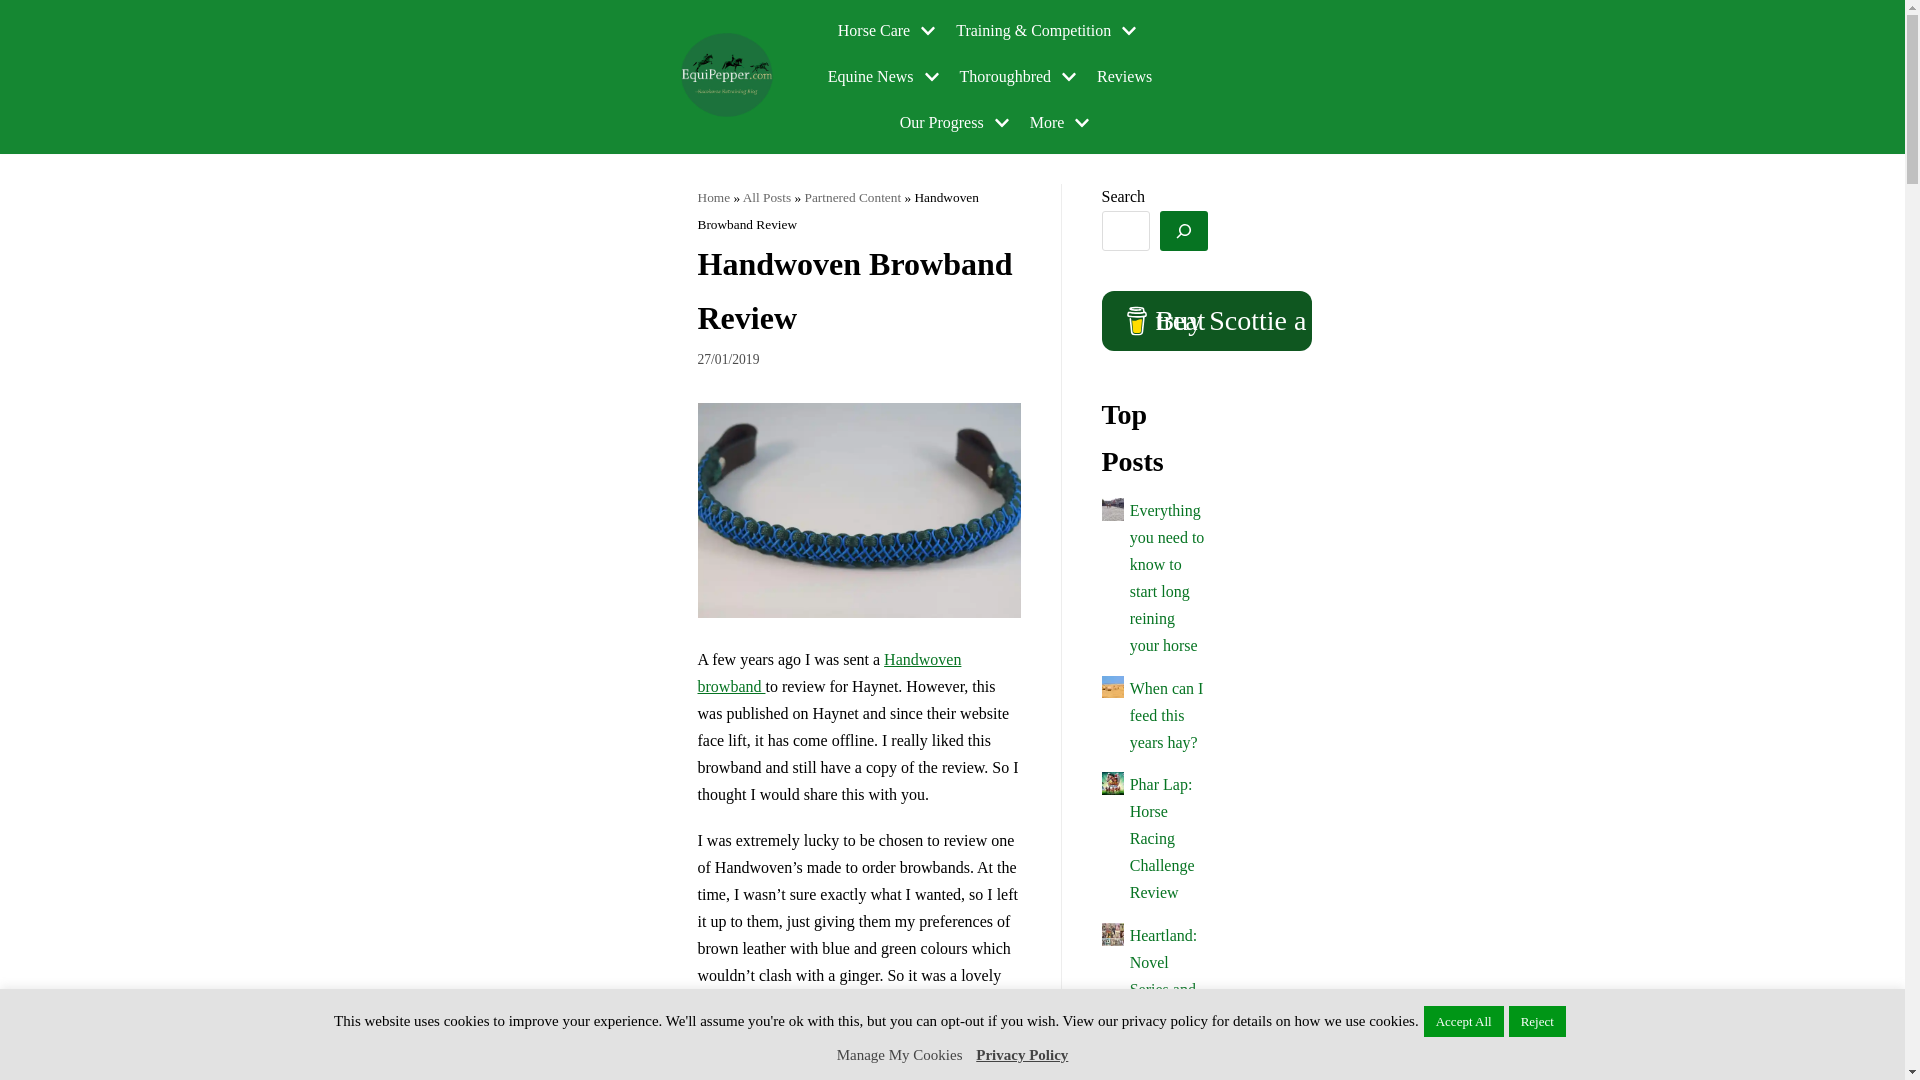 The image size is (1920, 1080). What do you see at coordinates (958, 123) in the screenshot?
I see `Our Progress` at bounding box center [958, 123].